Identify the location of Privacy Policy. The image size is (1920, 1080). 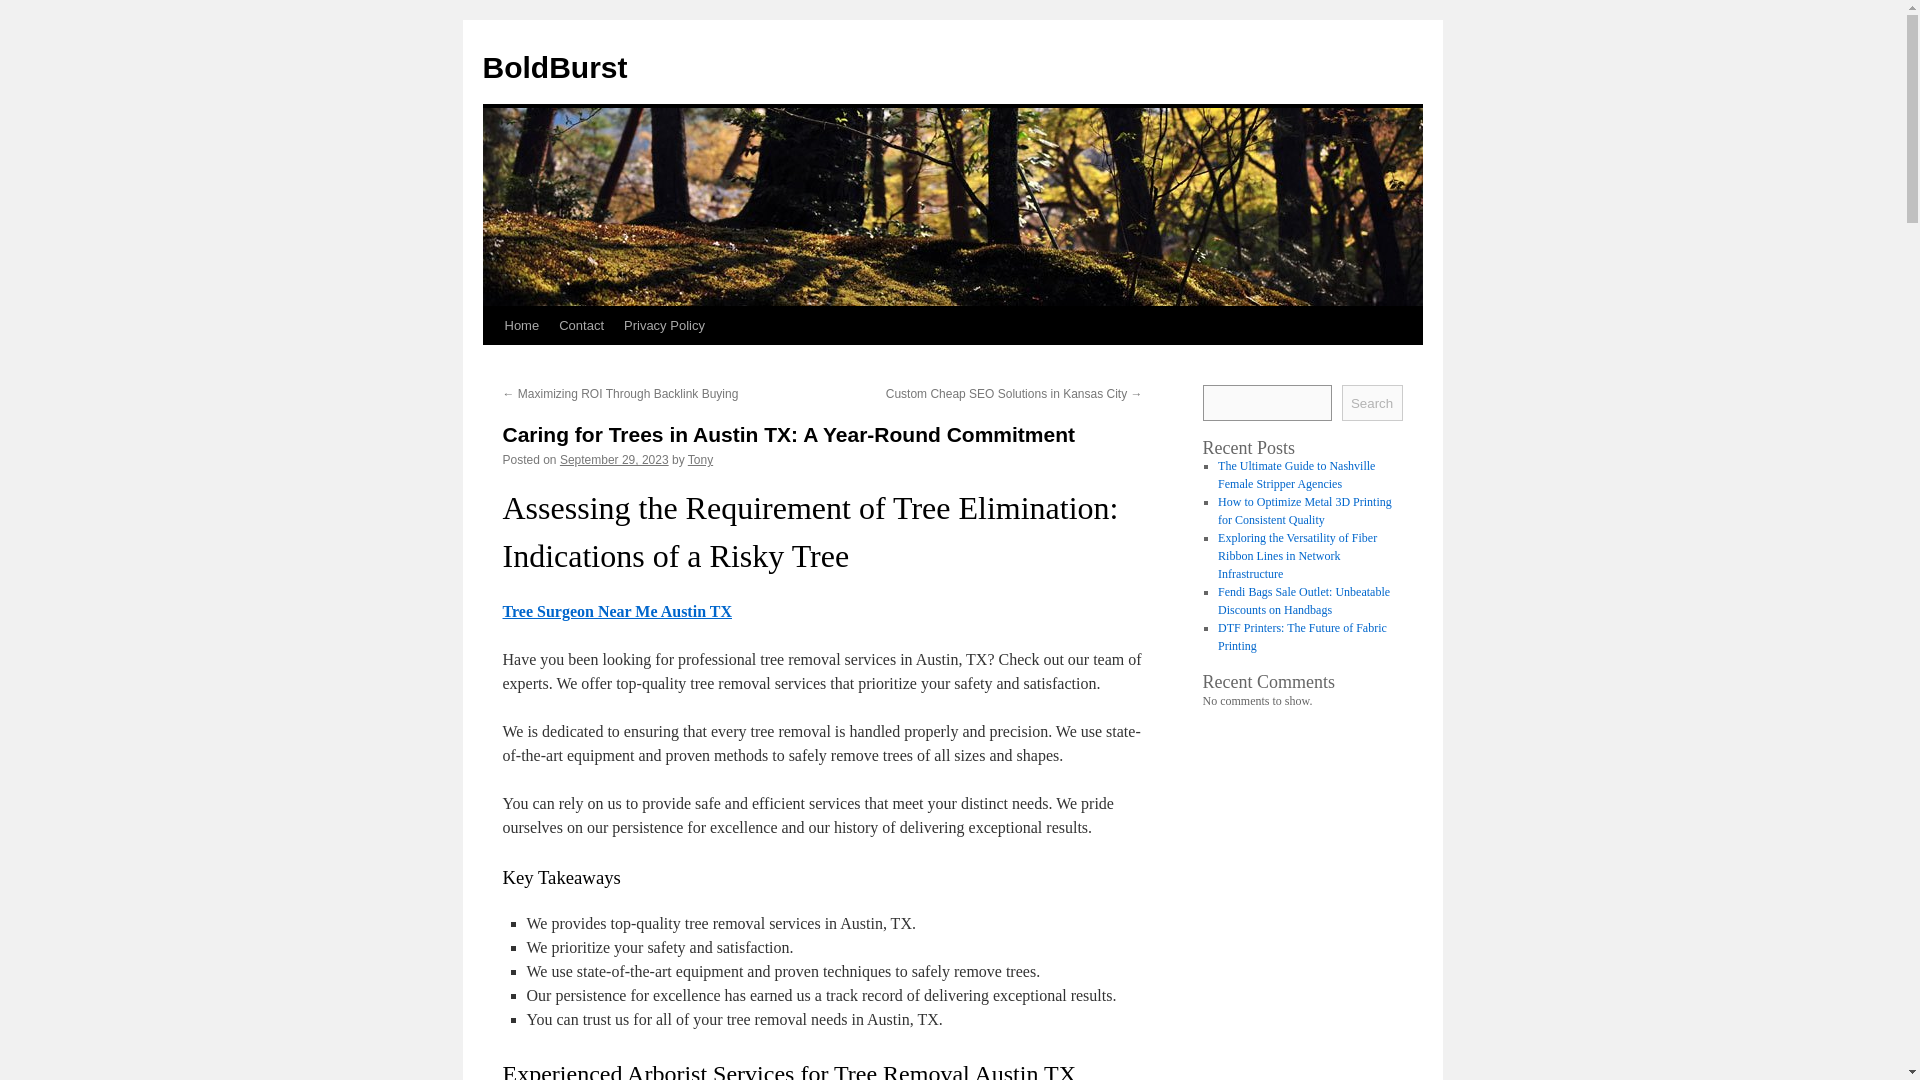
(664, 325).